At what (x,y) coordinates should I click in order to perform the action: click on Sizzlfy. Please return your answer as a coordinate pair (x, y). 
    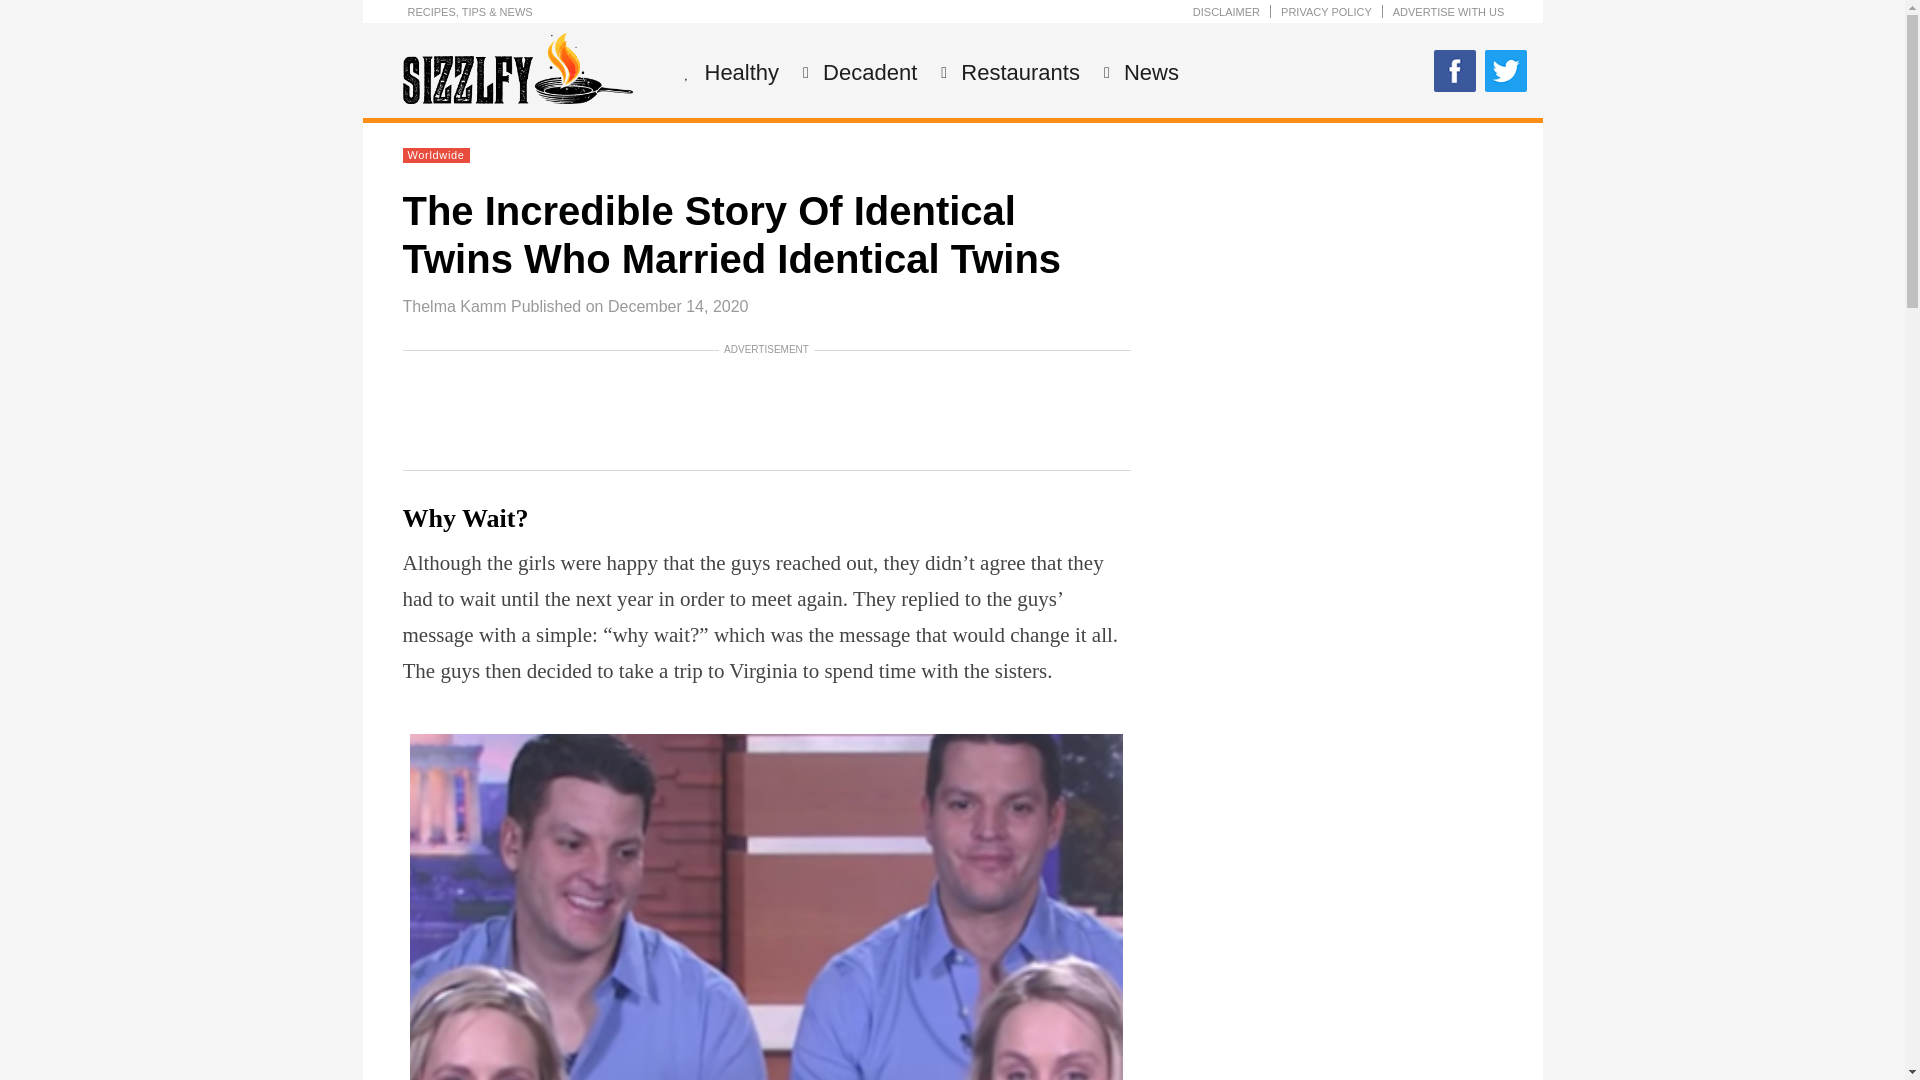
    Looking at the image, I should click on (516, 98).